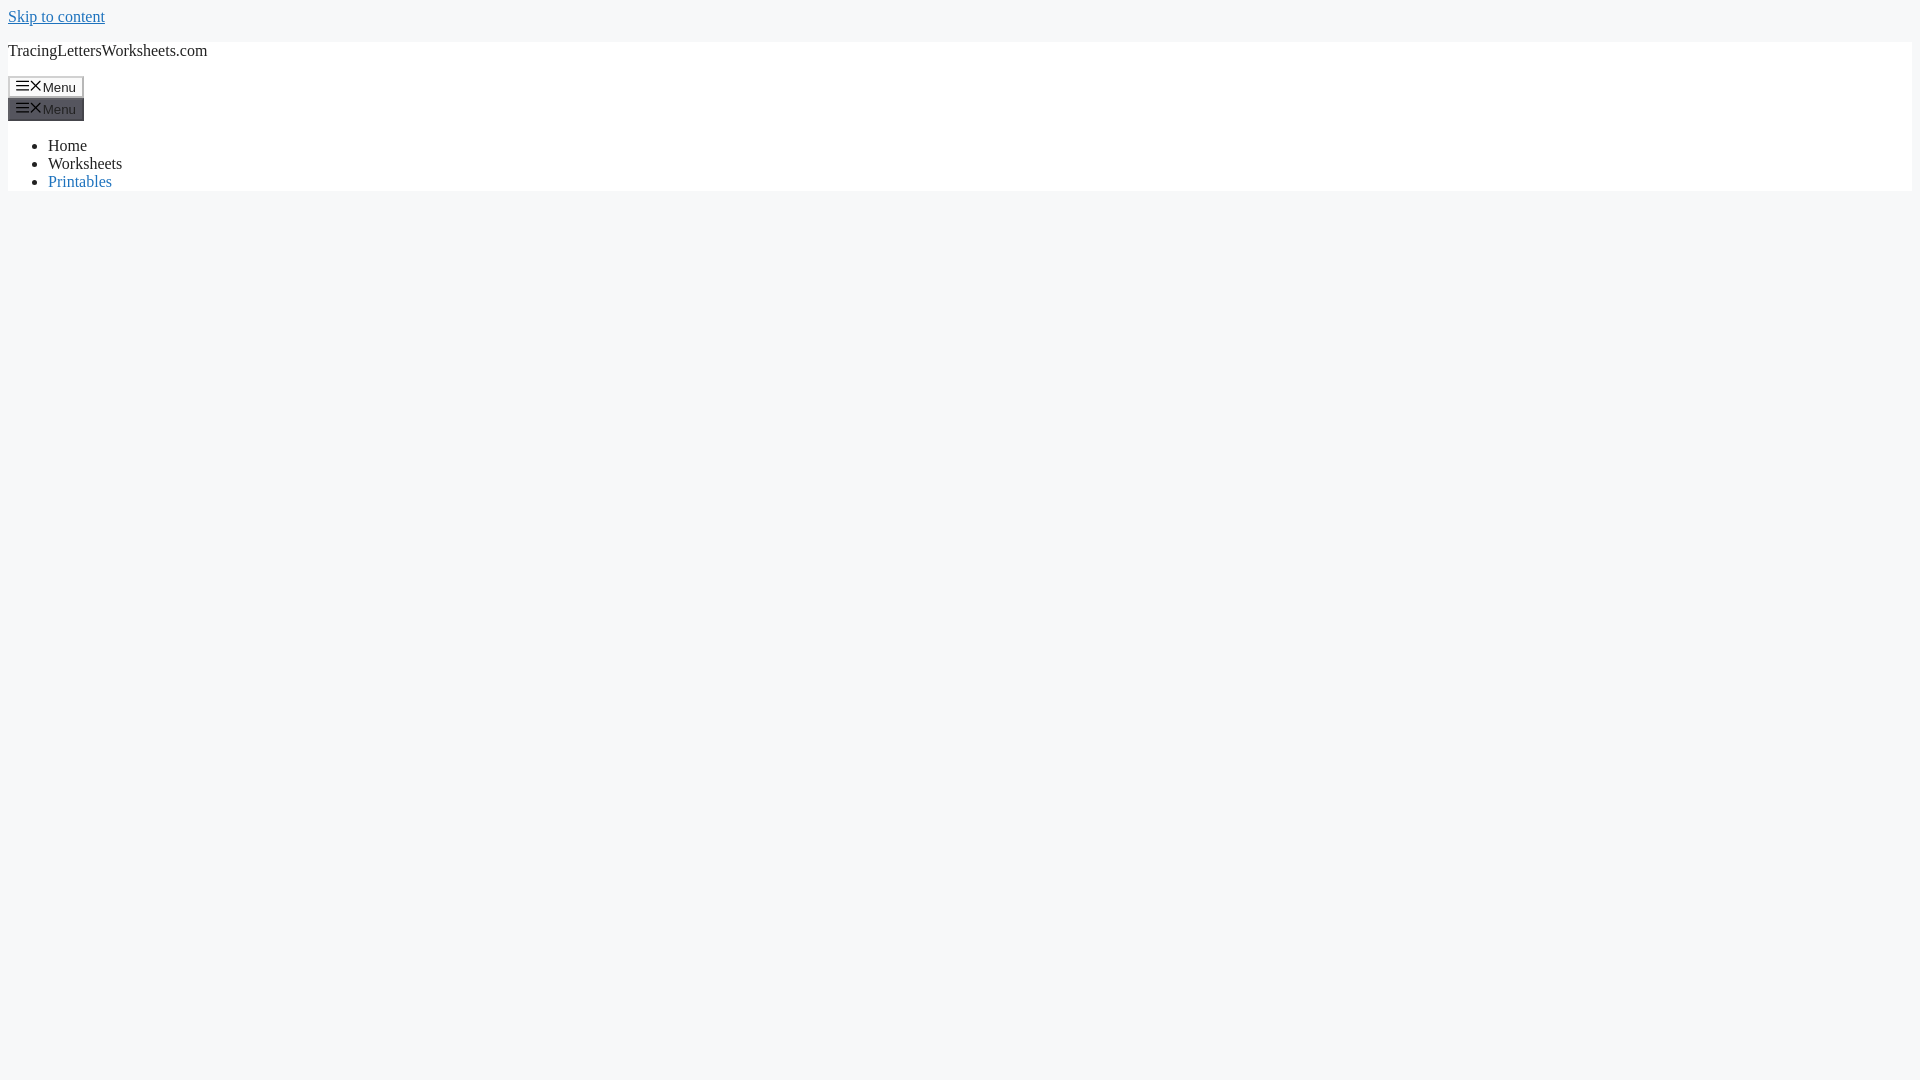 The width and height of the screenshot is (1920, 1080). I want to click on Worksheets, so click(85, 163).